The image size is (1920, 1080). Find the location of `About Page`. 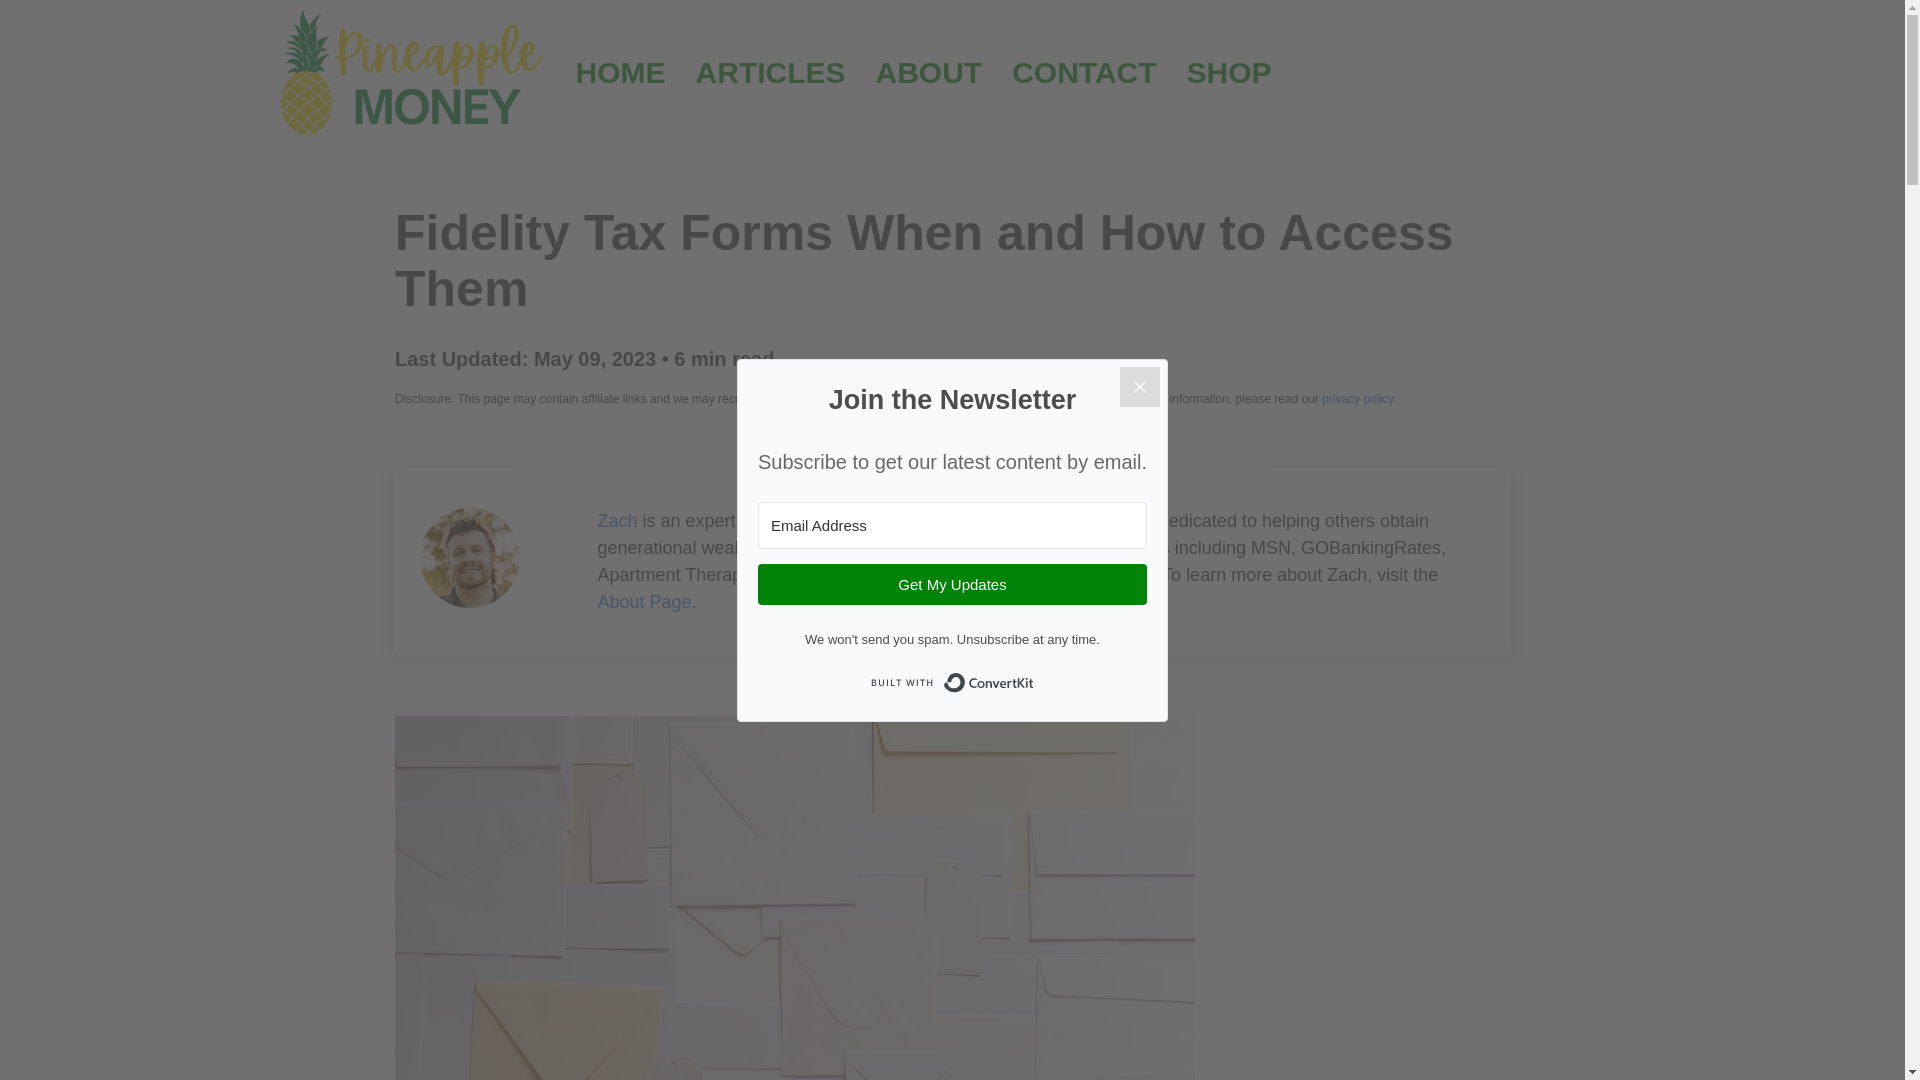

About Page is located at coordinates (644, 602).